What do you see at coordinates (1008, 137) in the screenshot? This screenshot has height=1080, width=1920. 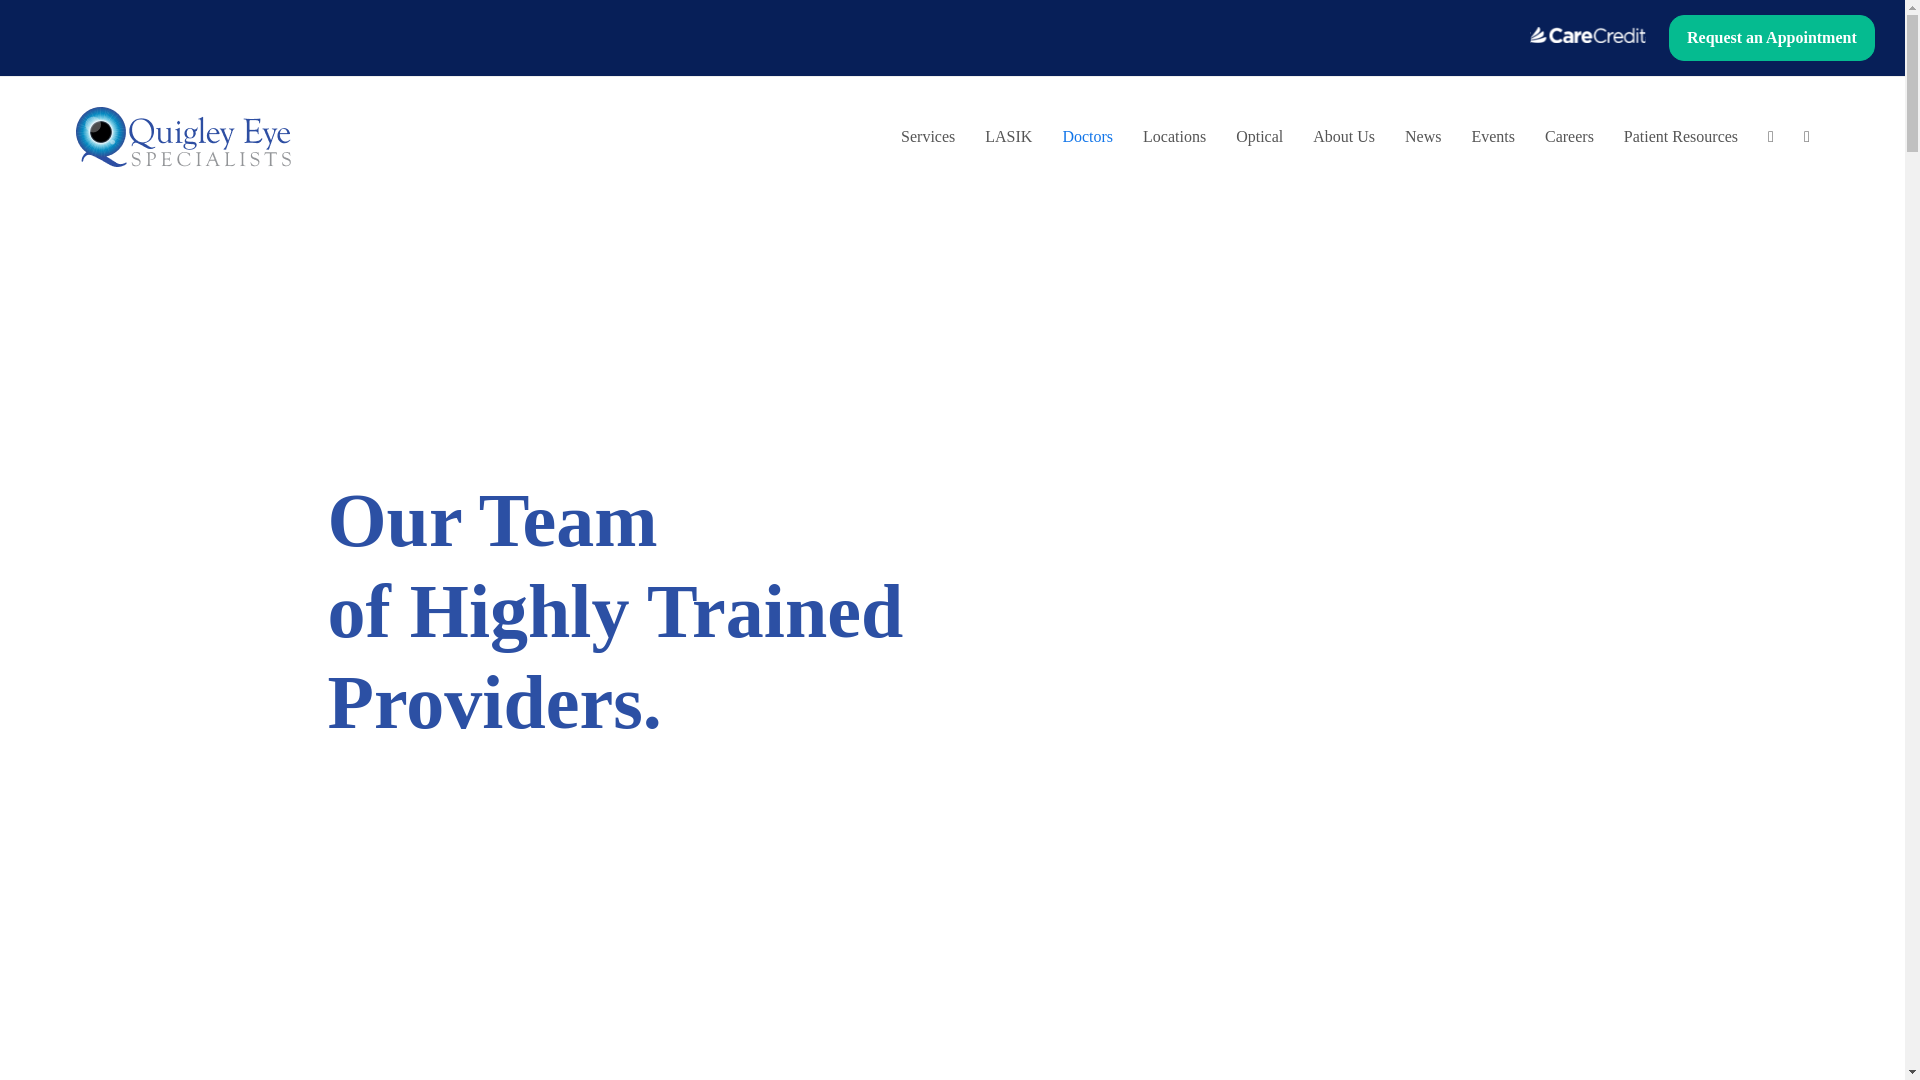 I see `LASIK` at bounding box center [1008, 137].